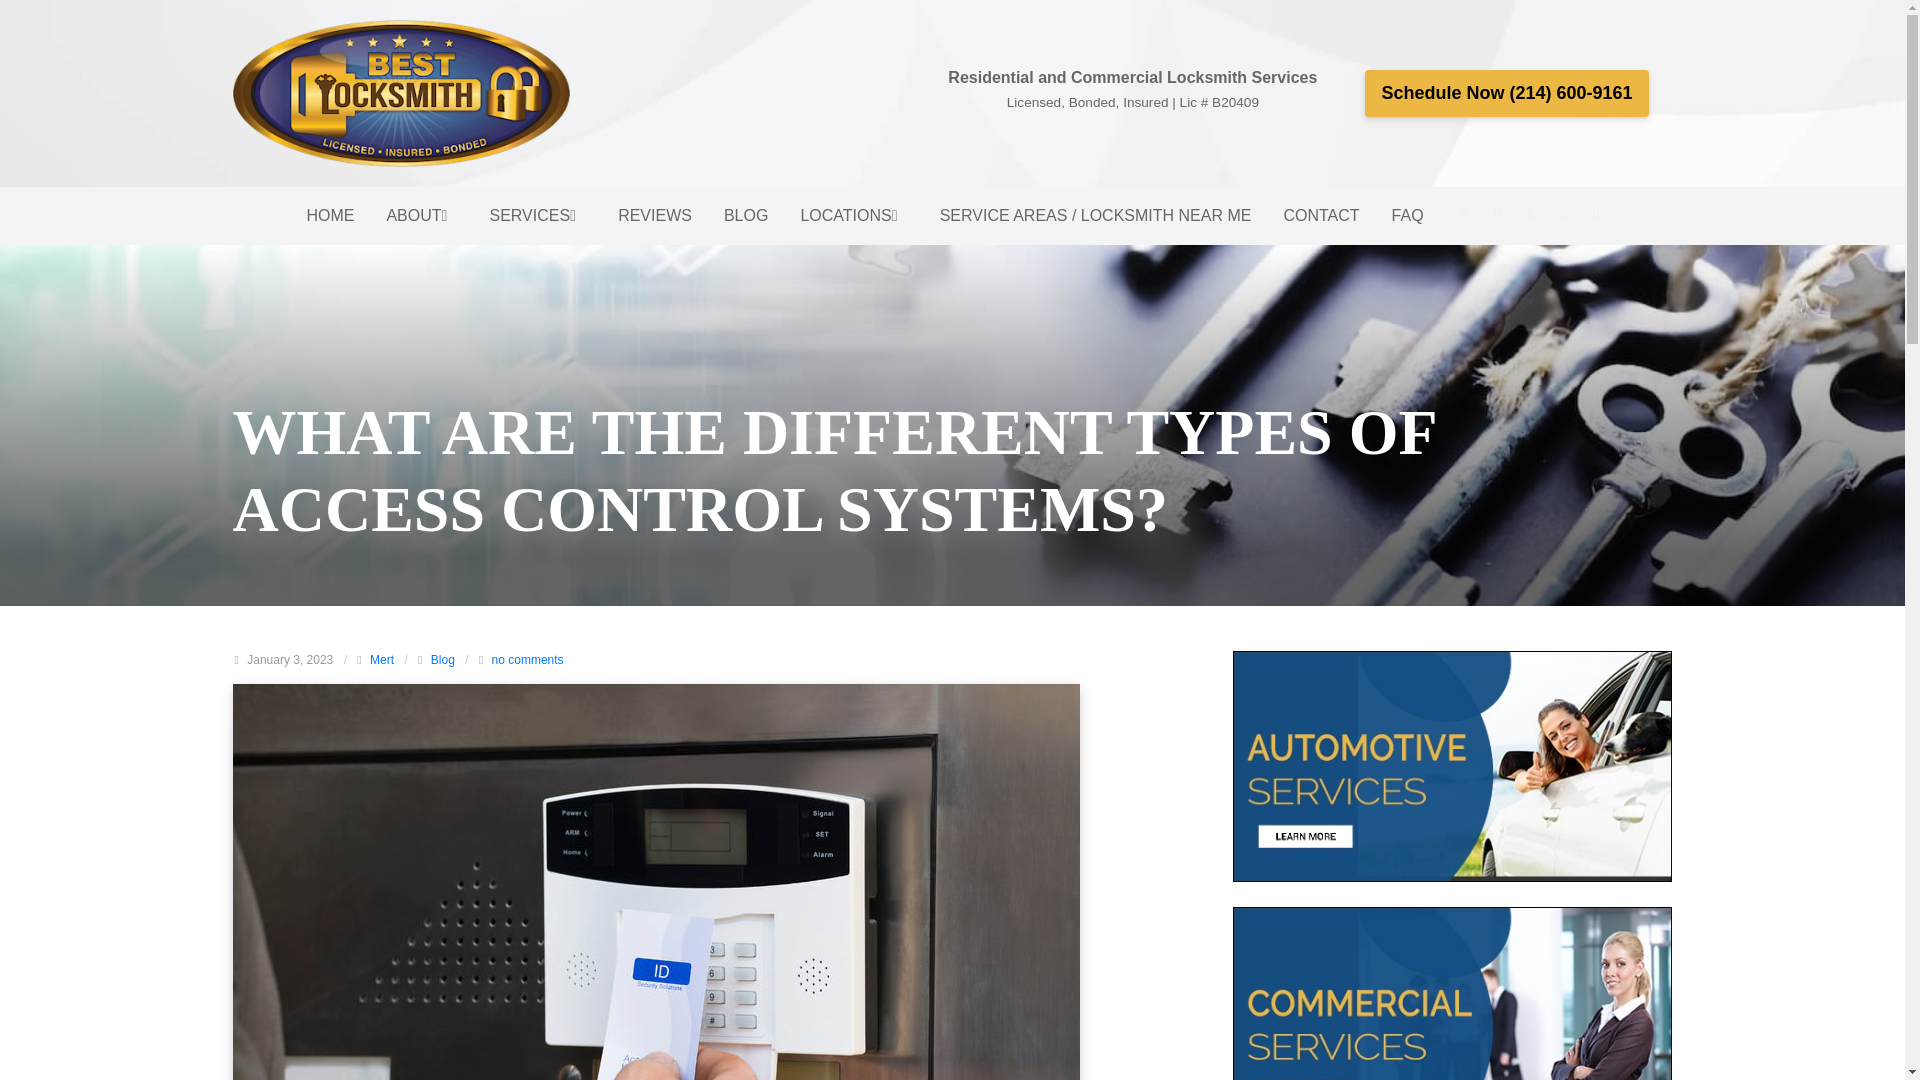 The image size is (1920, 1080). Describe the element at coordinates (746, 216) in the screenshot. I see `BLOG` at that location.